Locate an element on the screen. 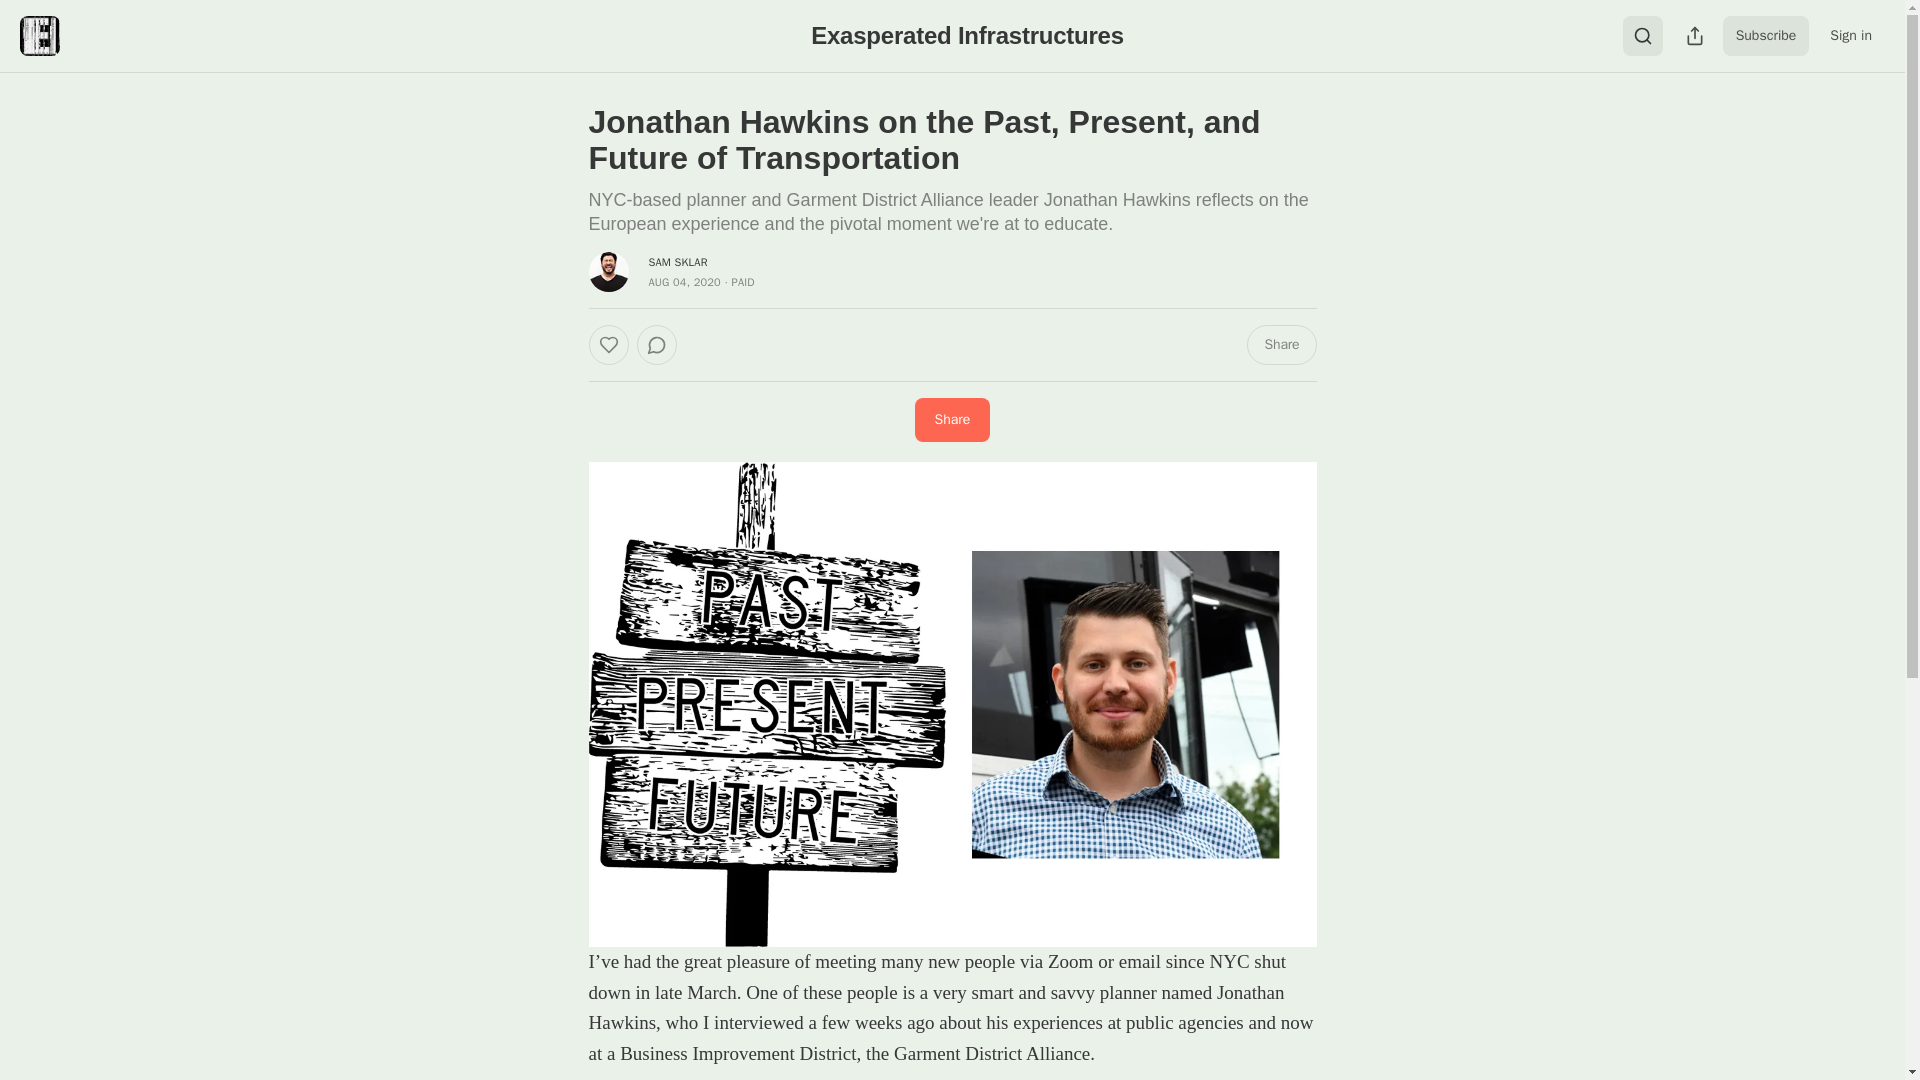 The image size is (1920, 1080). Sign in is located at coordinates (1850, 36).